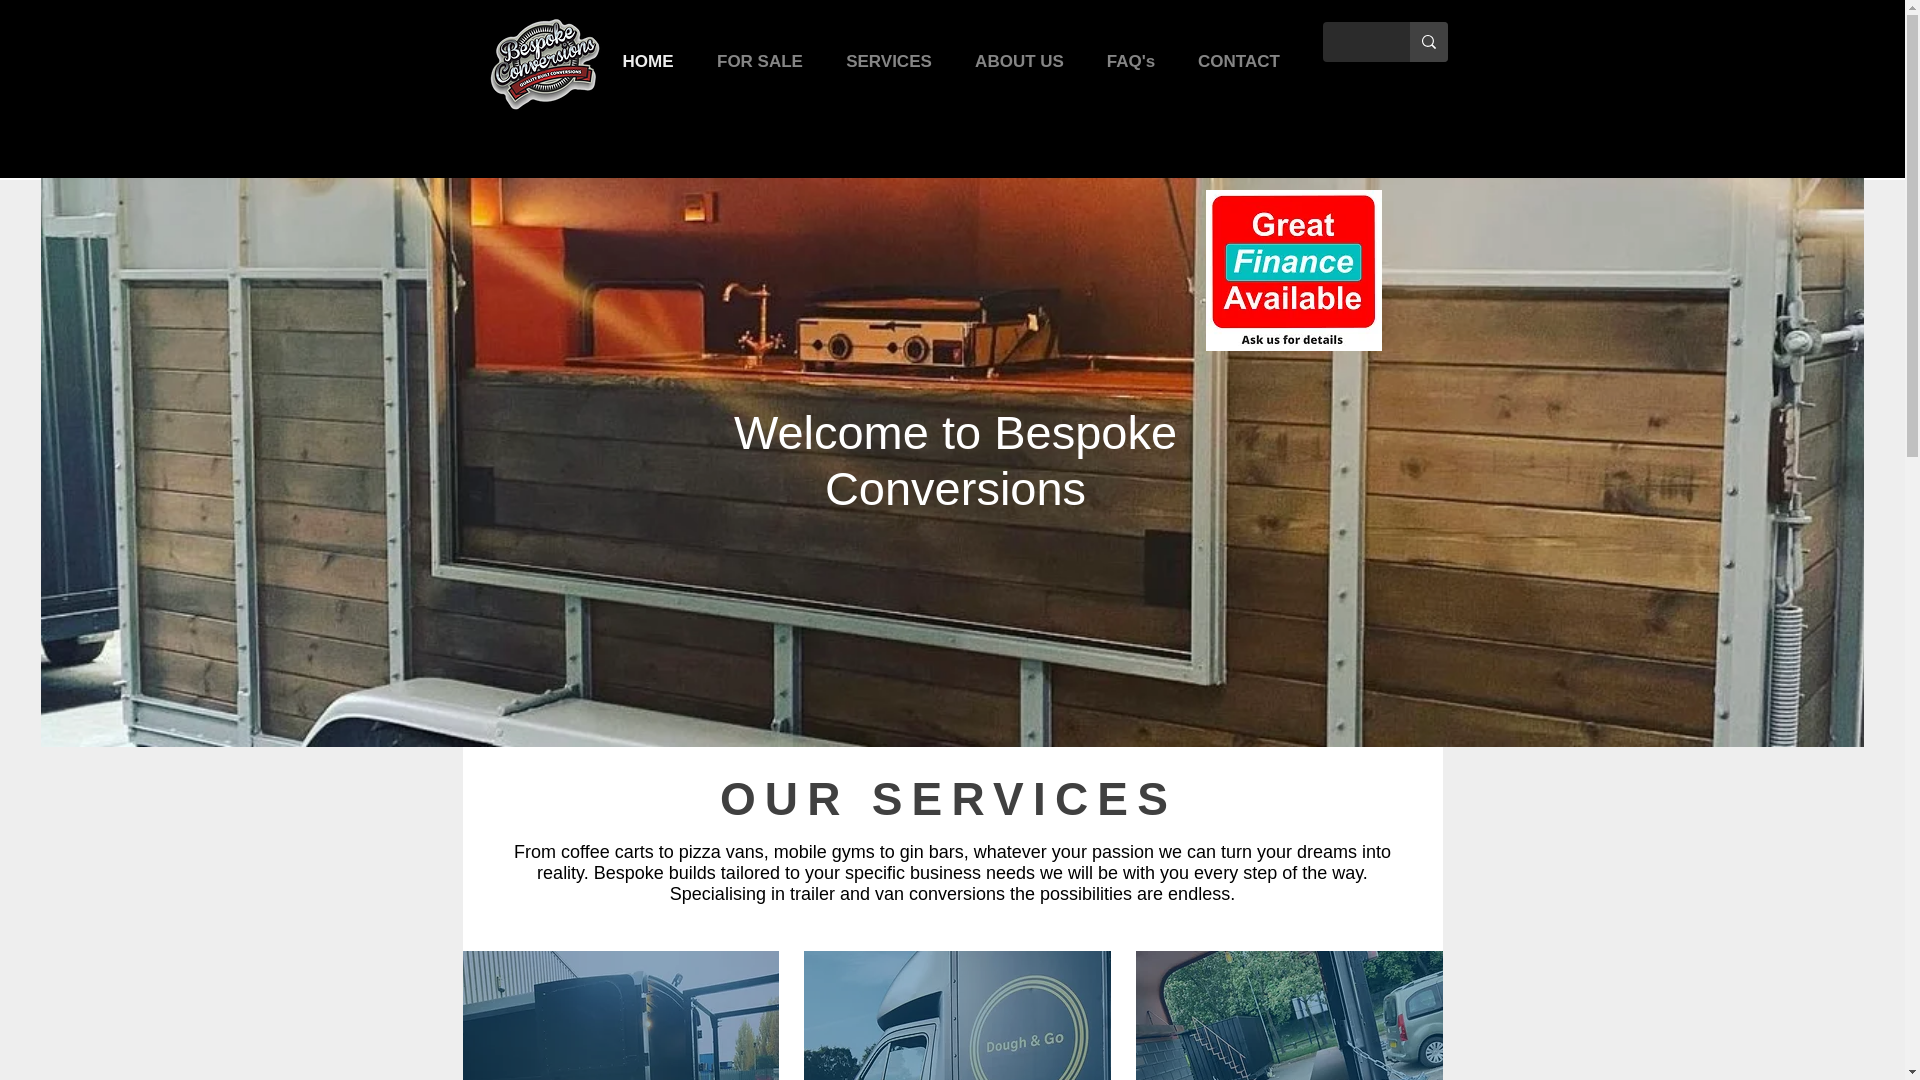  Describe the element at coordinates (647, 61) in the screenshot. I see `HOME` at that location.